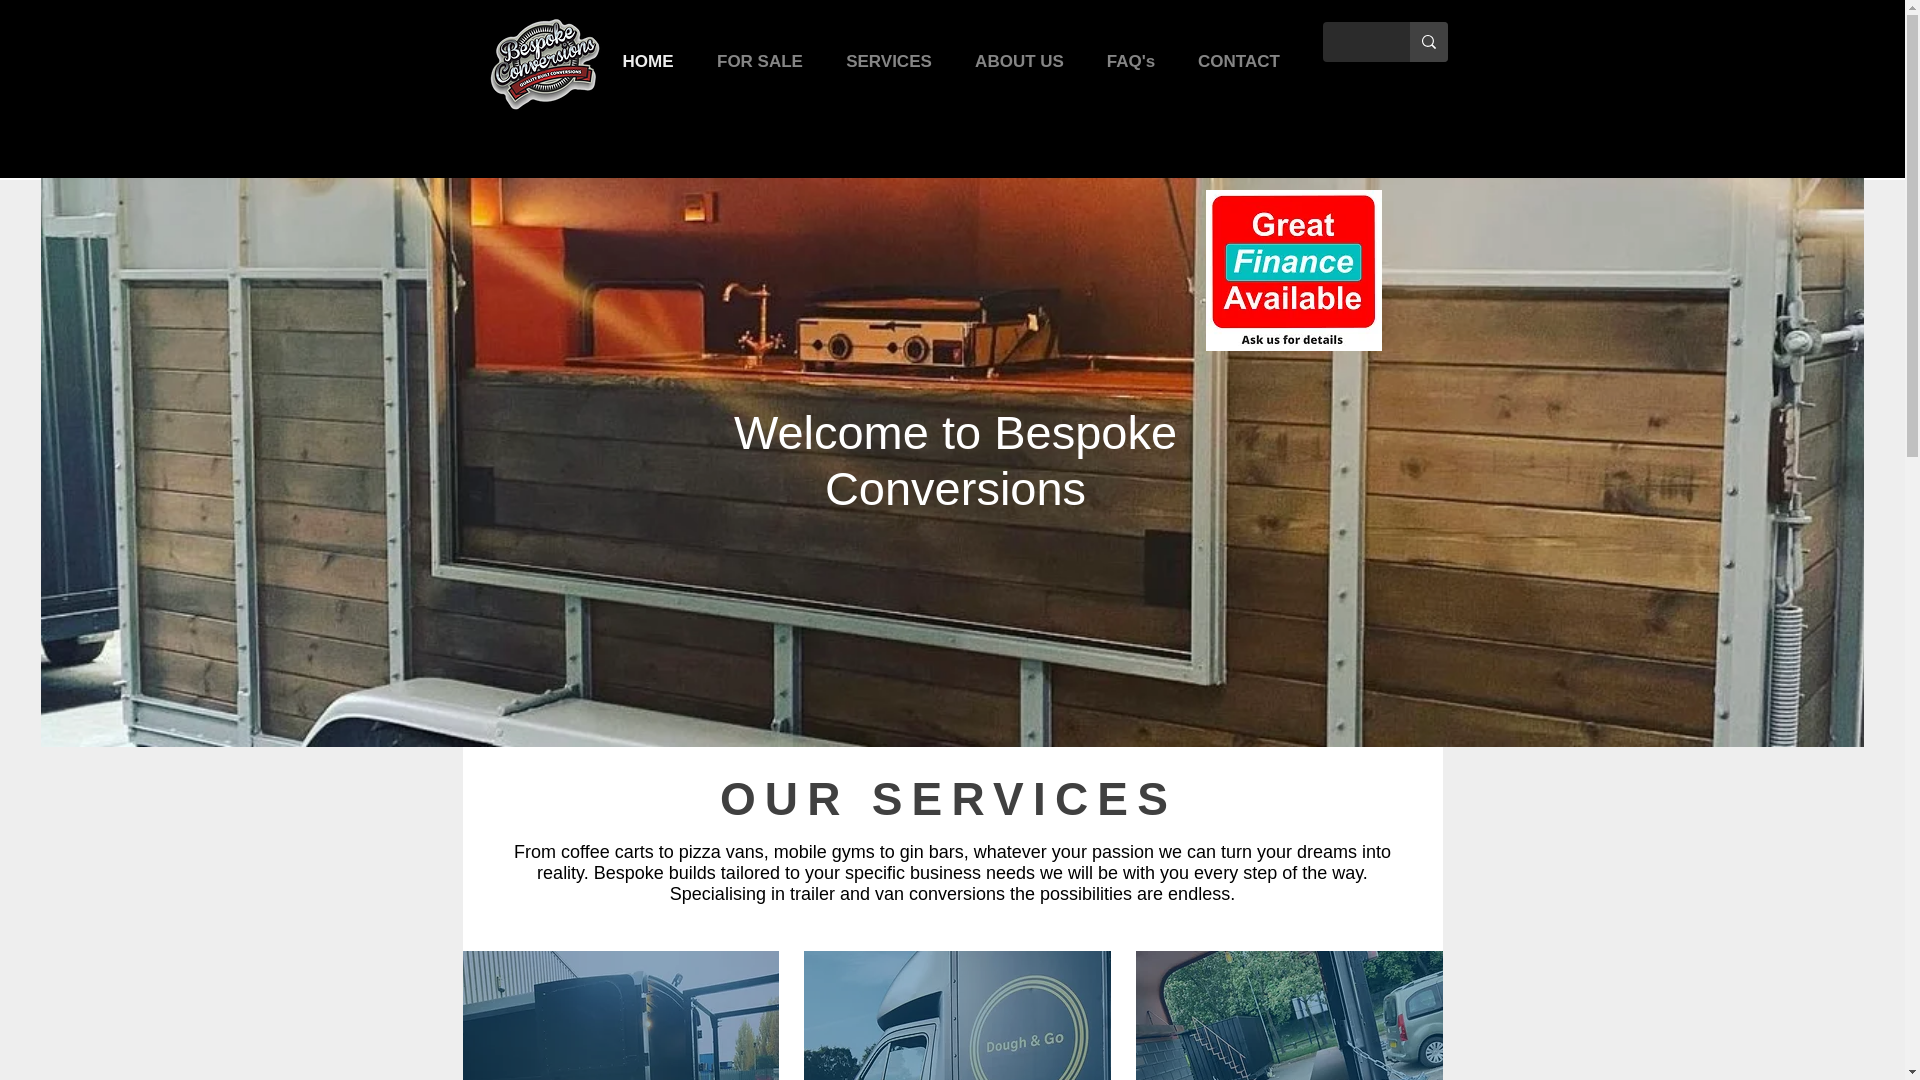  Describe the element at coordinates (647, 61) in the screenshot. I see `HOME` at that location.